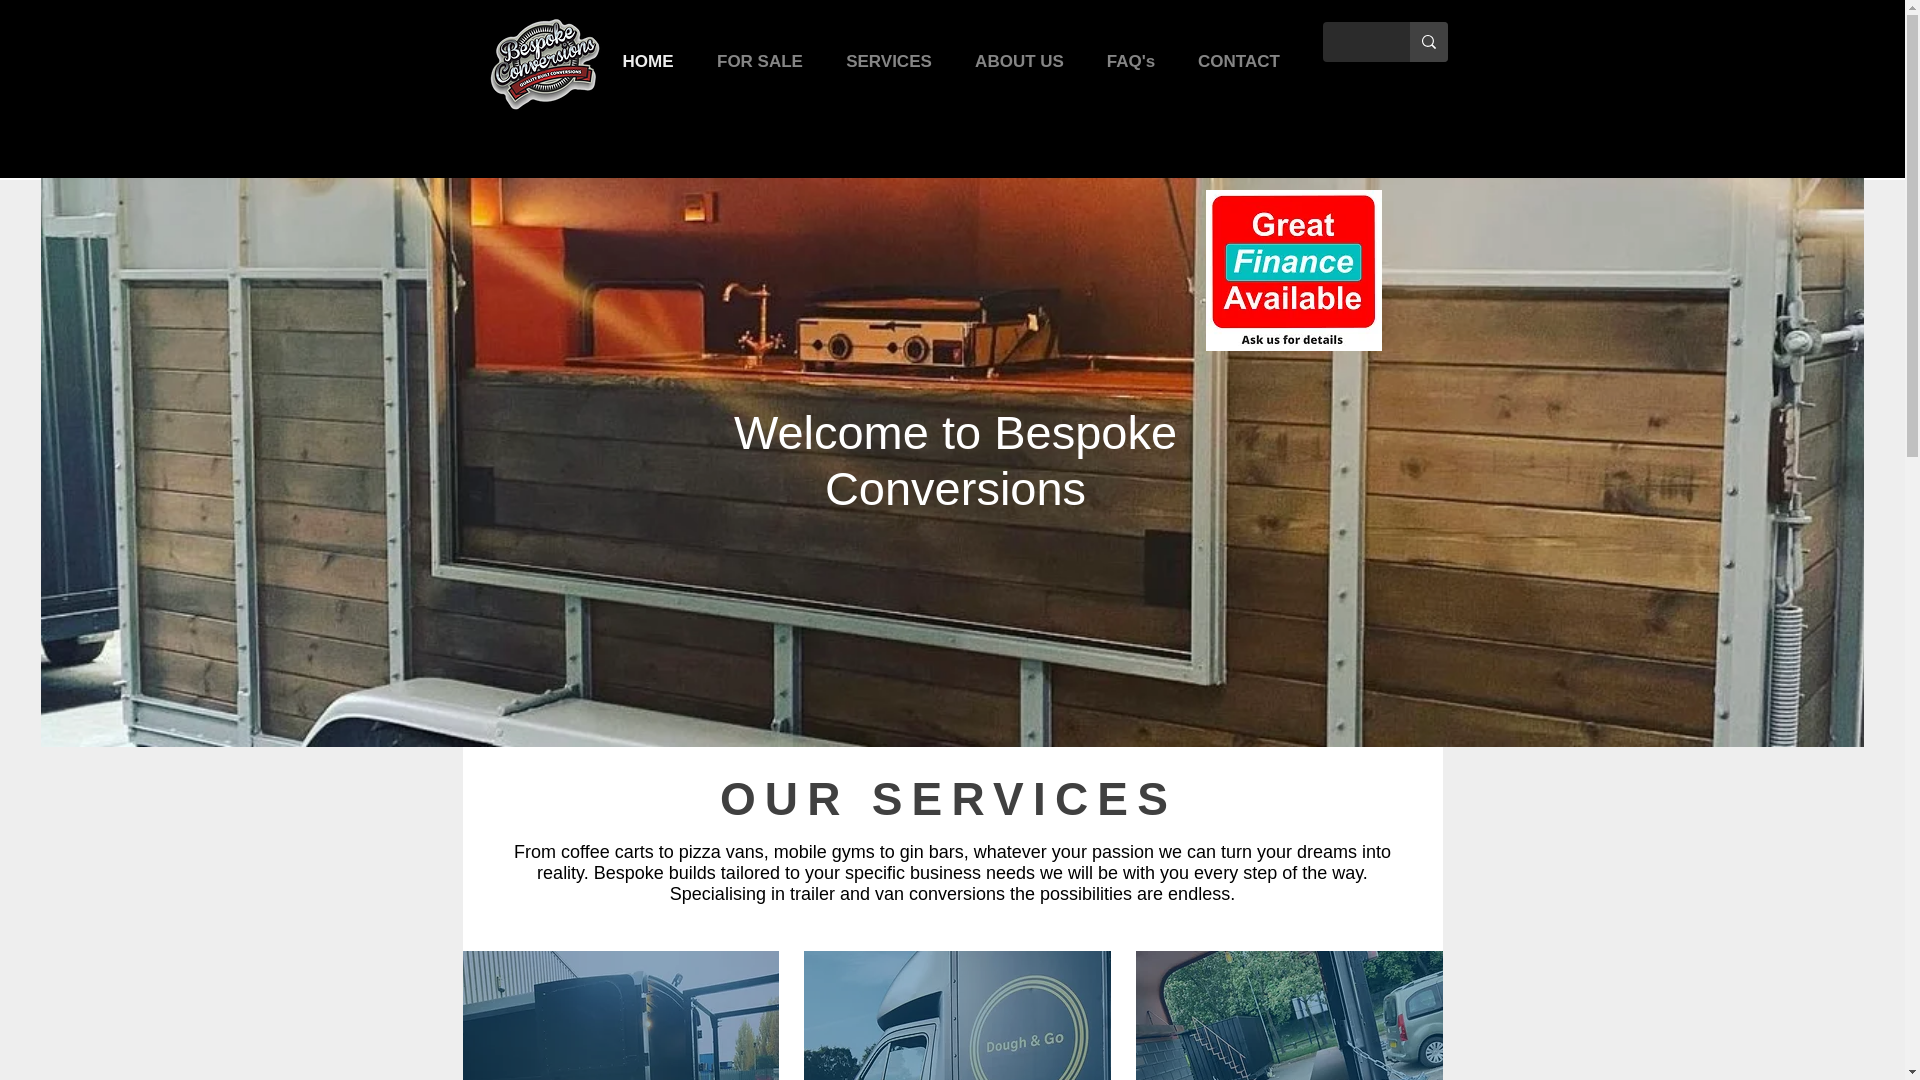  Describe the element at coordinates (647, 61) in the screenshot. I see `HOME` at that location.